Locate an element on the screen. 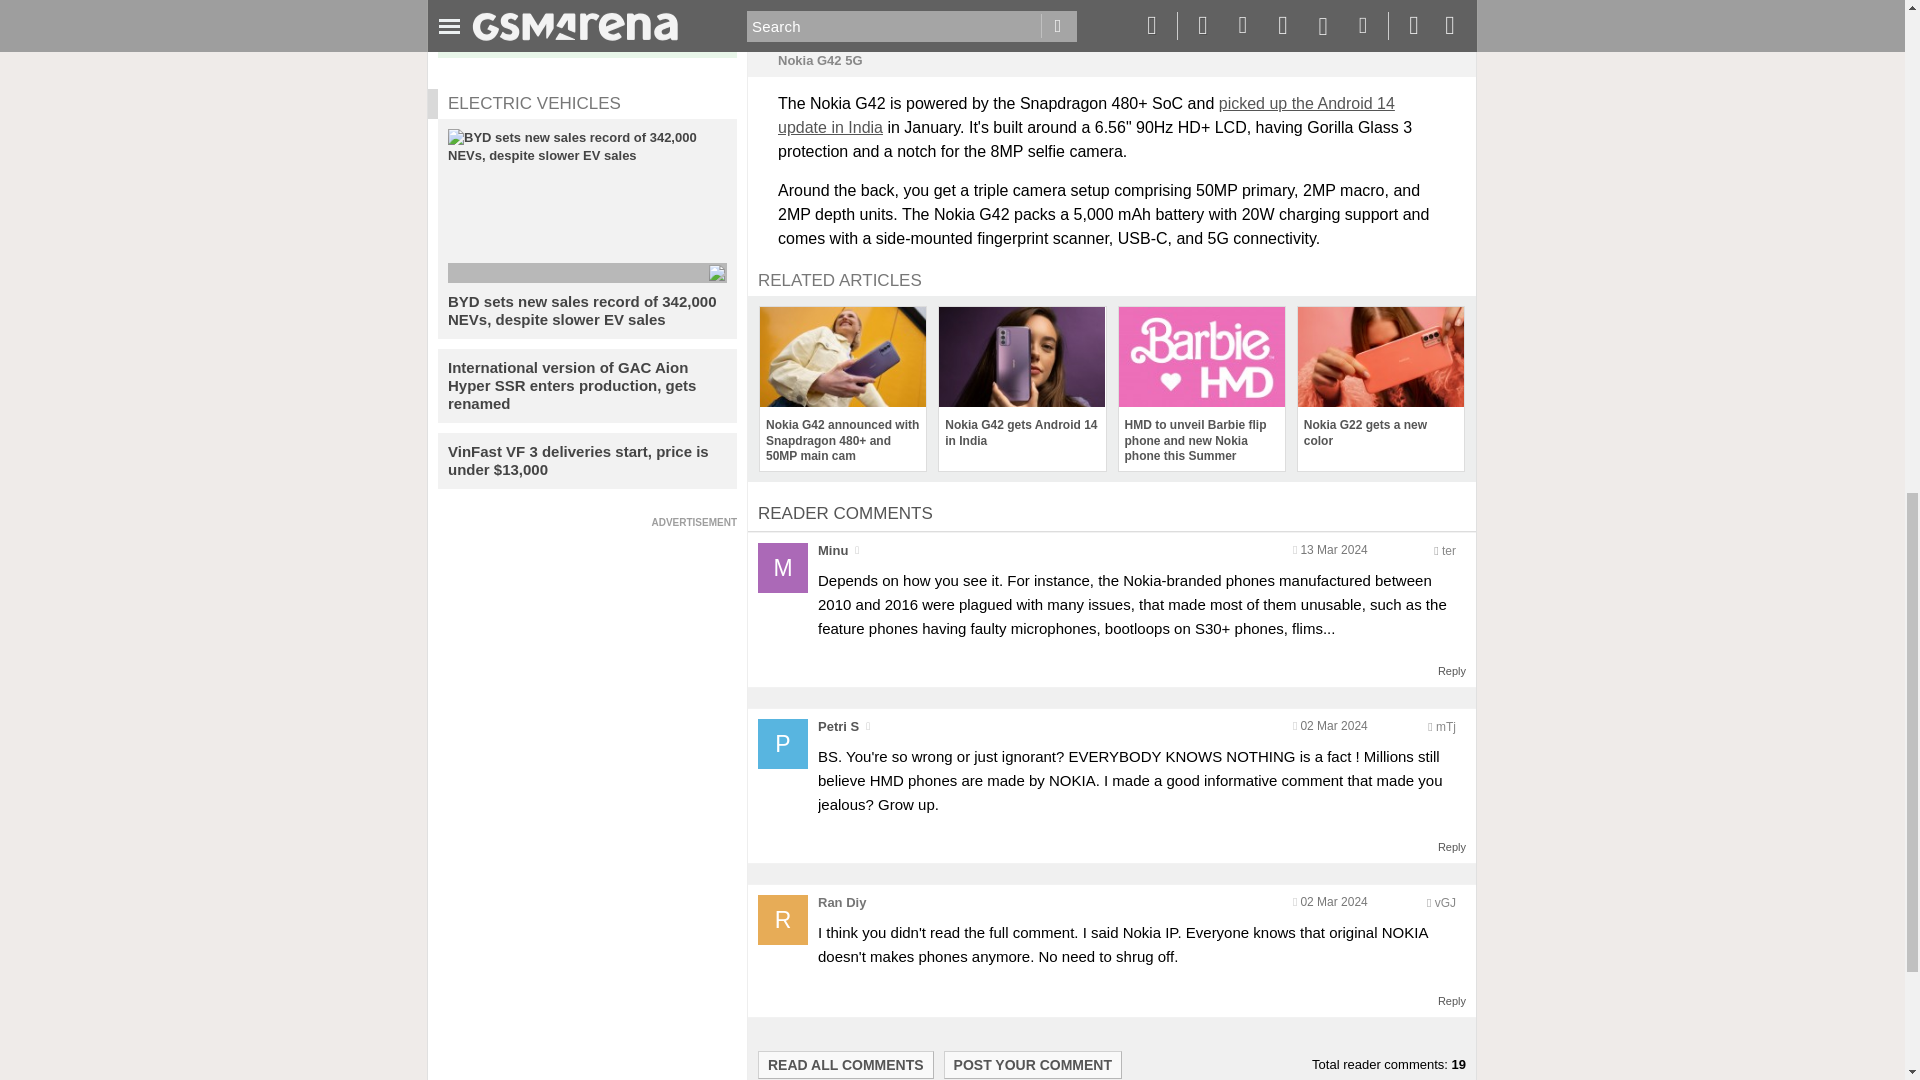 This screenshot has width=1920, height=1080. picked up the Android 14 update in India is located at coordinates (1086, 116).